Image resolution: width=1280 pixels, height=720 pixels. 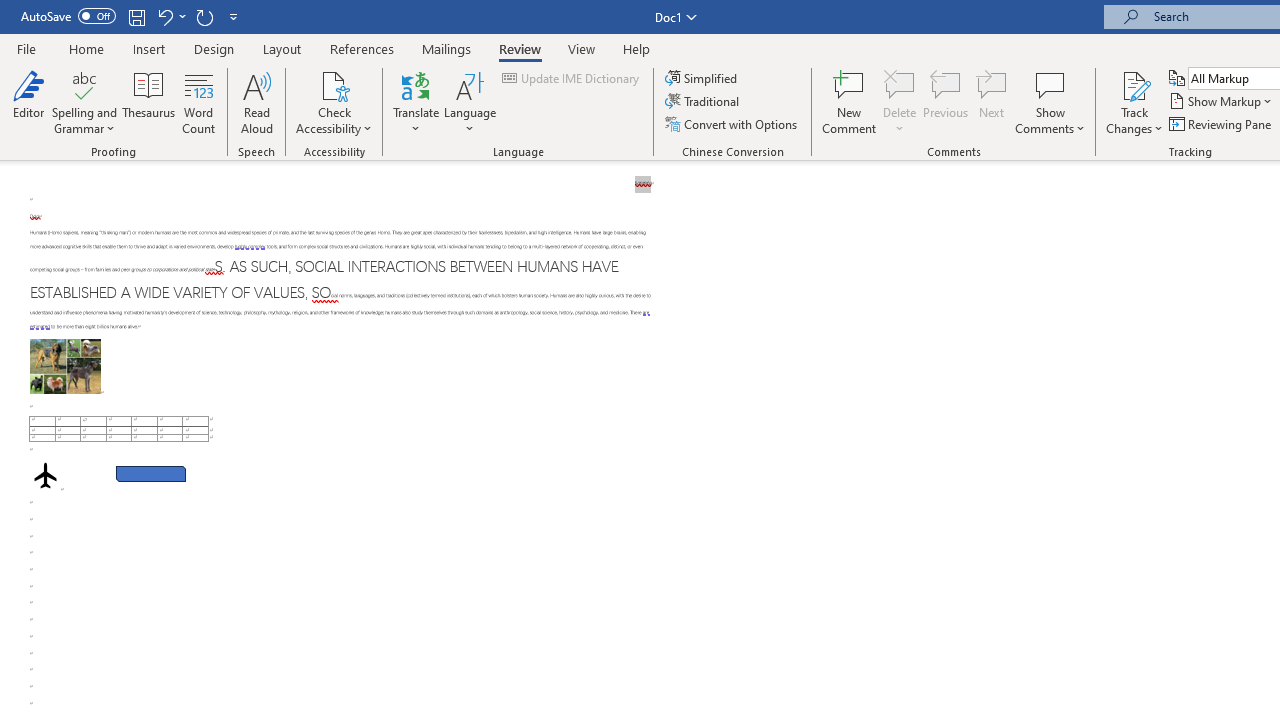 What do you see at coordinates (1134, 121) in the screenshot?
I see `More Options` at bounding box center [1134, 121].